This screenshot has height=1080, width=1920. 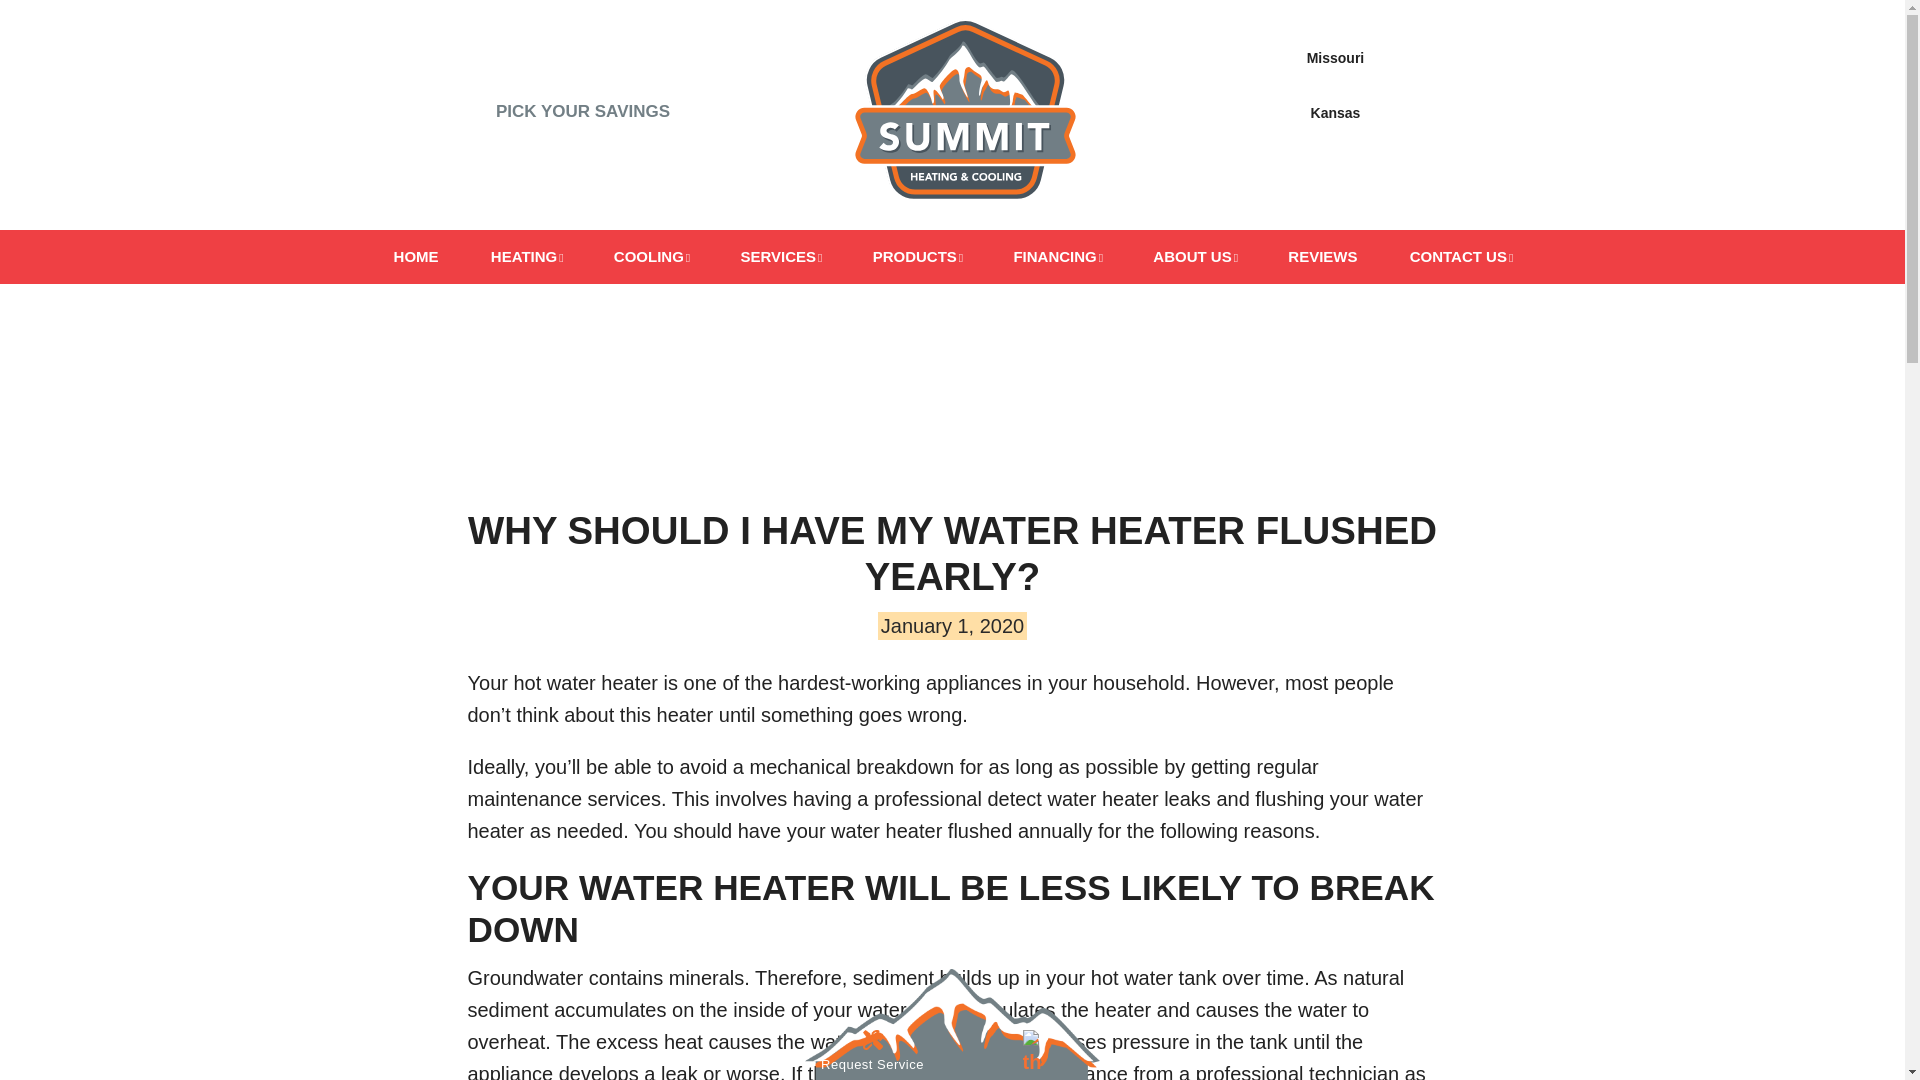 I want to click on HOME, so click(x=416, y=257).